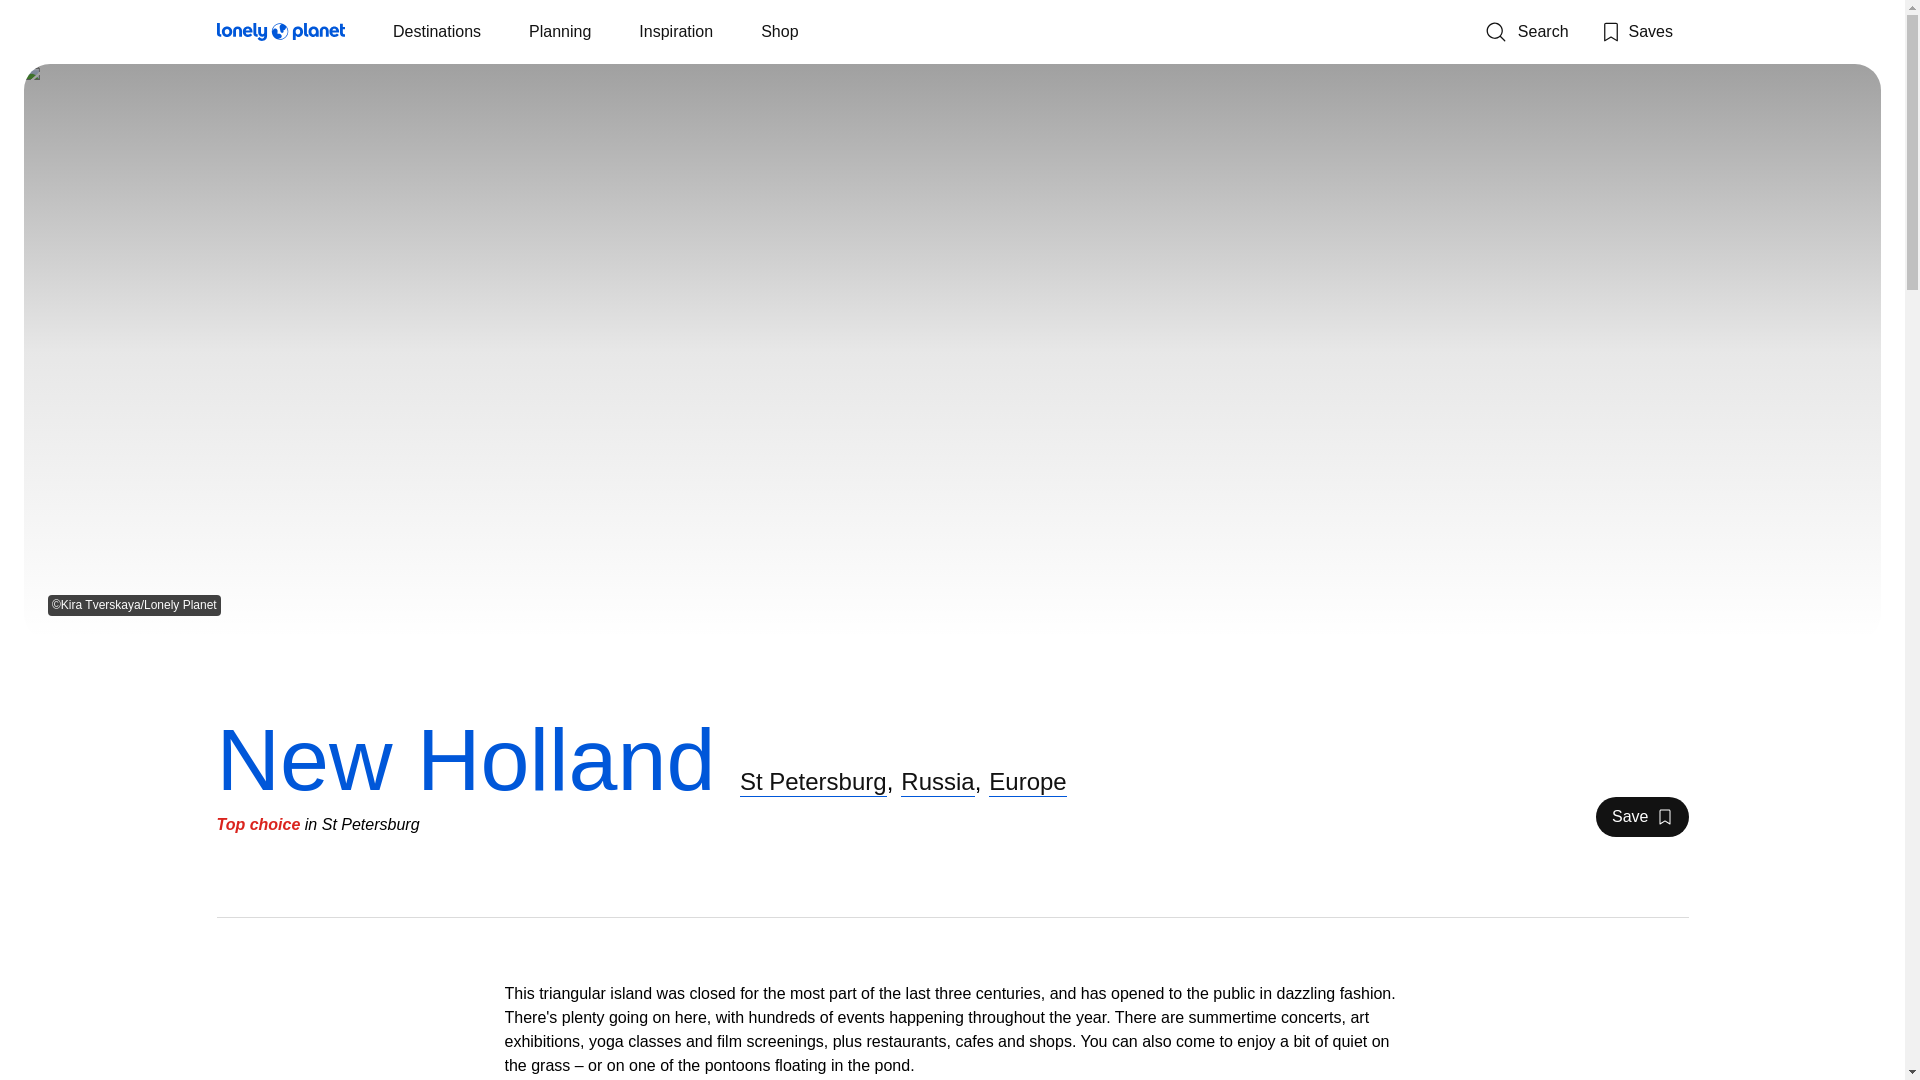 Image resolution: width=1920 pixels, height=1080 pixels. Describe the element at coordinates (436, 32) in the screenshot. I see `Destinations` at that location.